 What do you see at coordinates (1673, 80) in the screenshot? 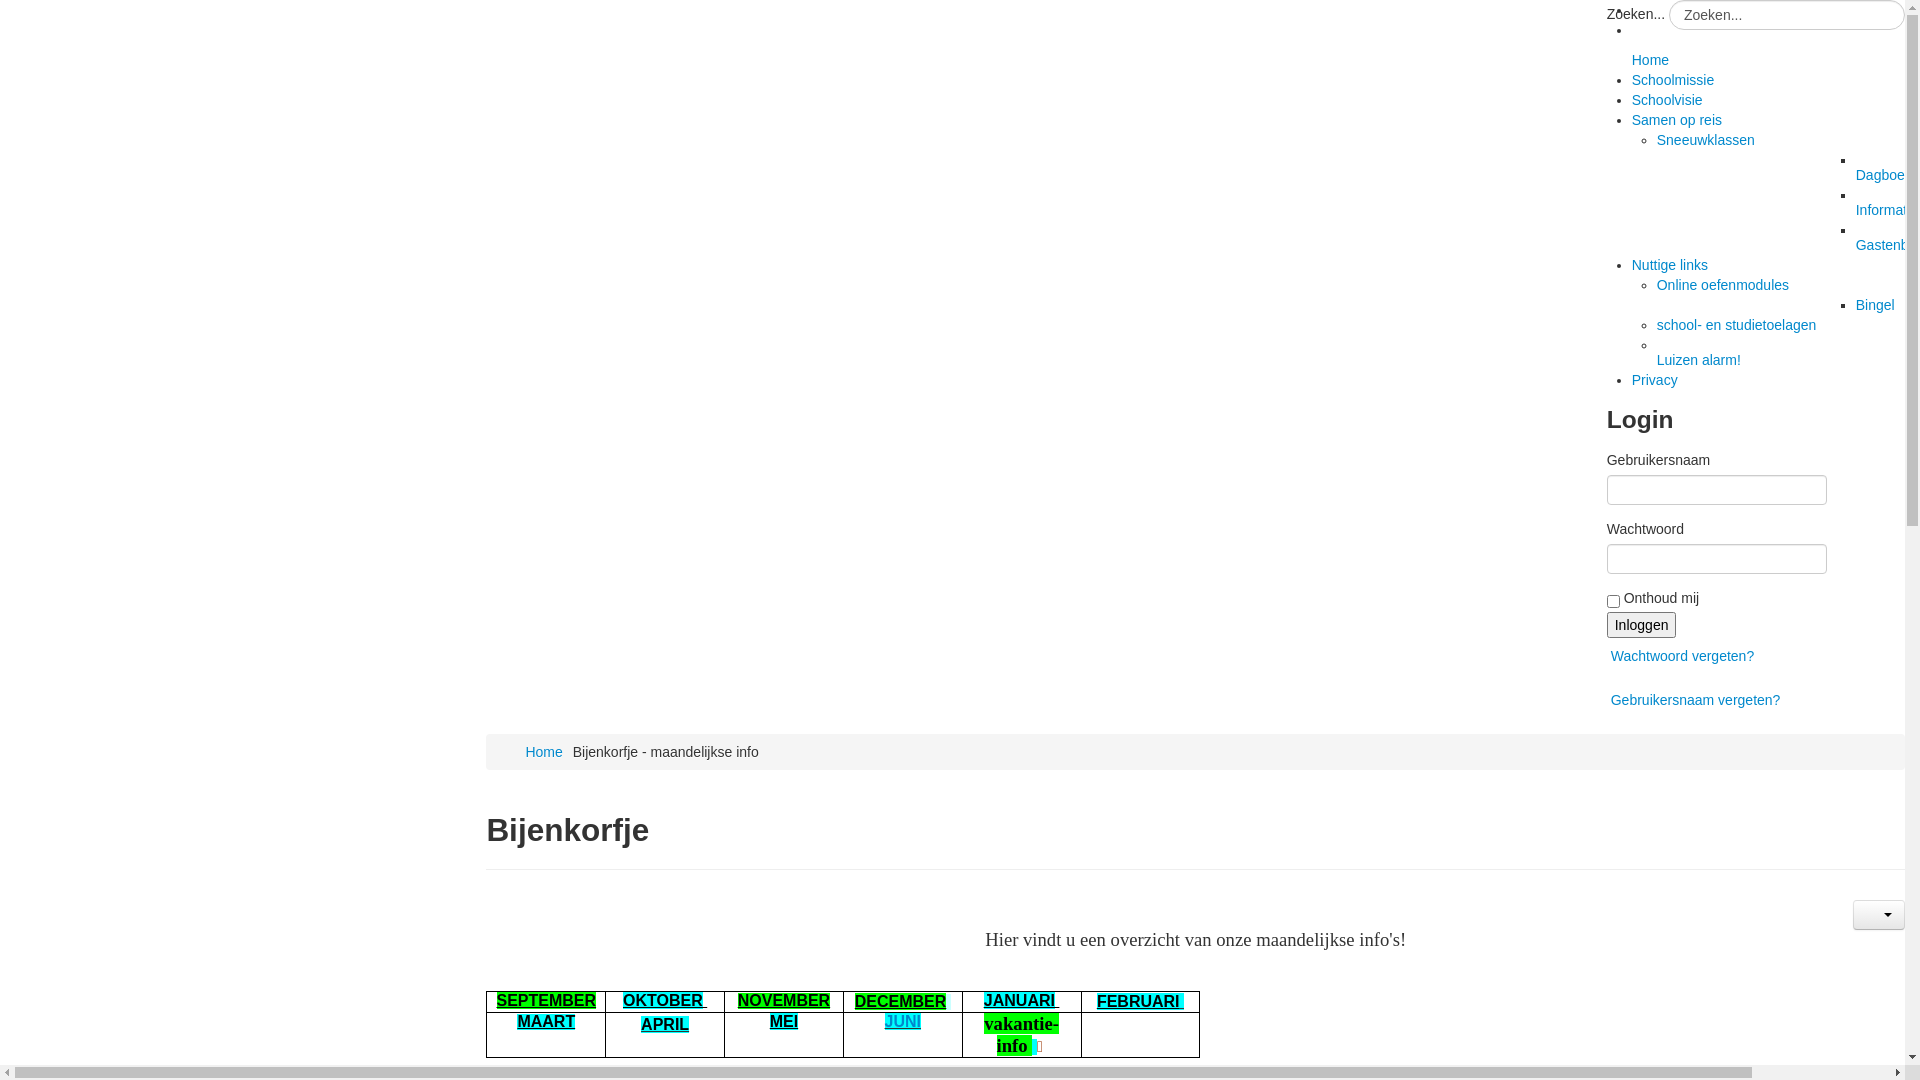
I see `Schoolmissie` at bounding box center [1673, 80].